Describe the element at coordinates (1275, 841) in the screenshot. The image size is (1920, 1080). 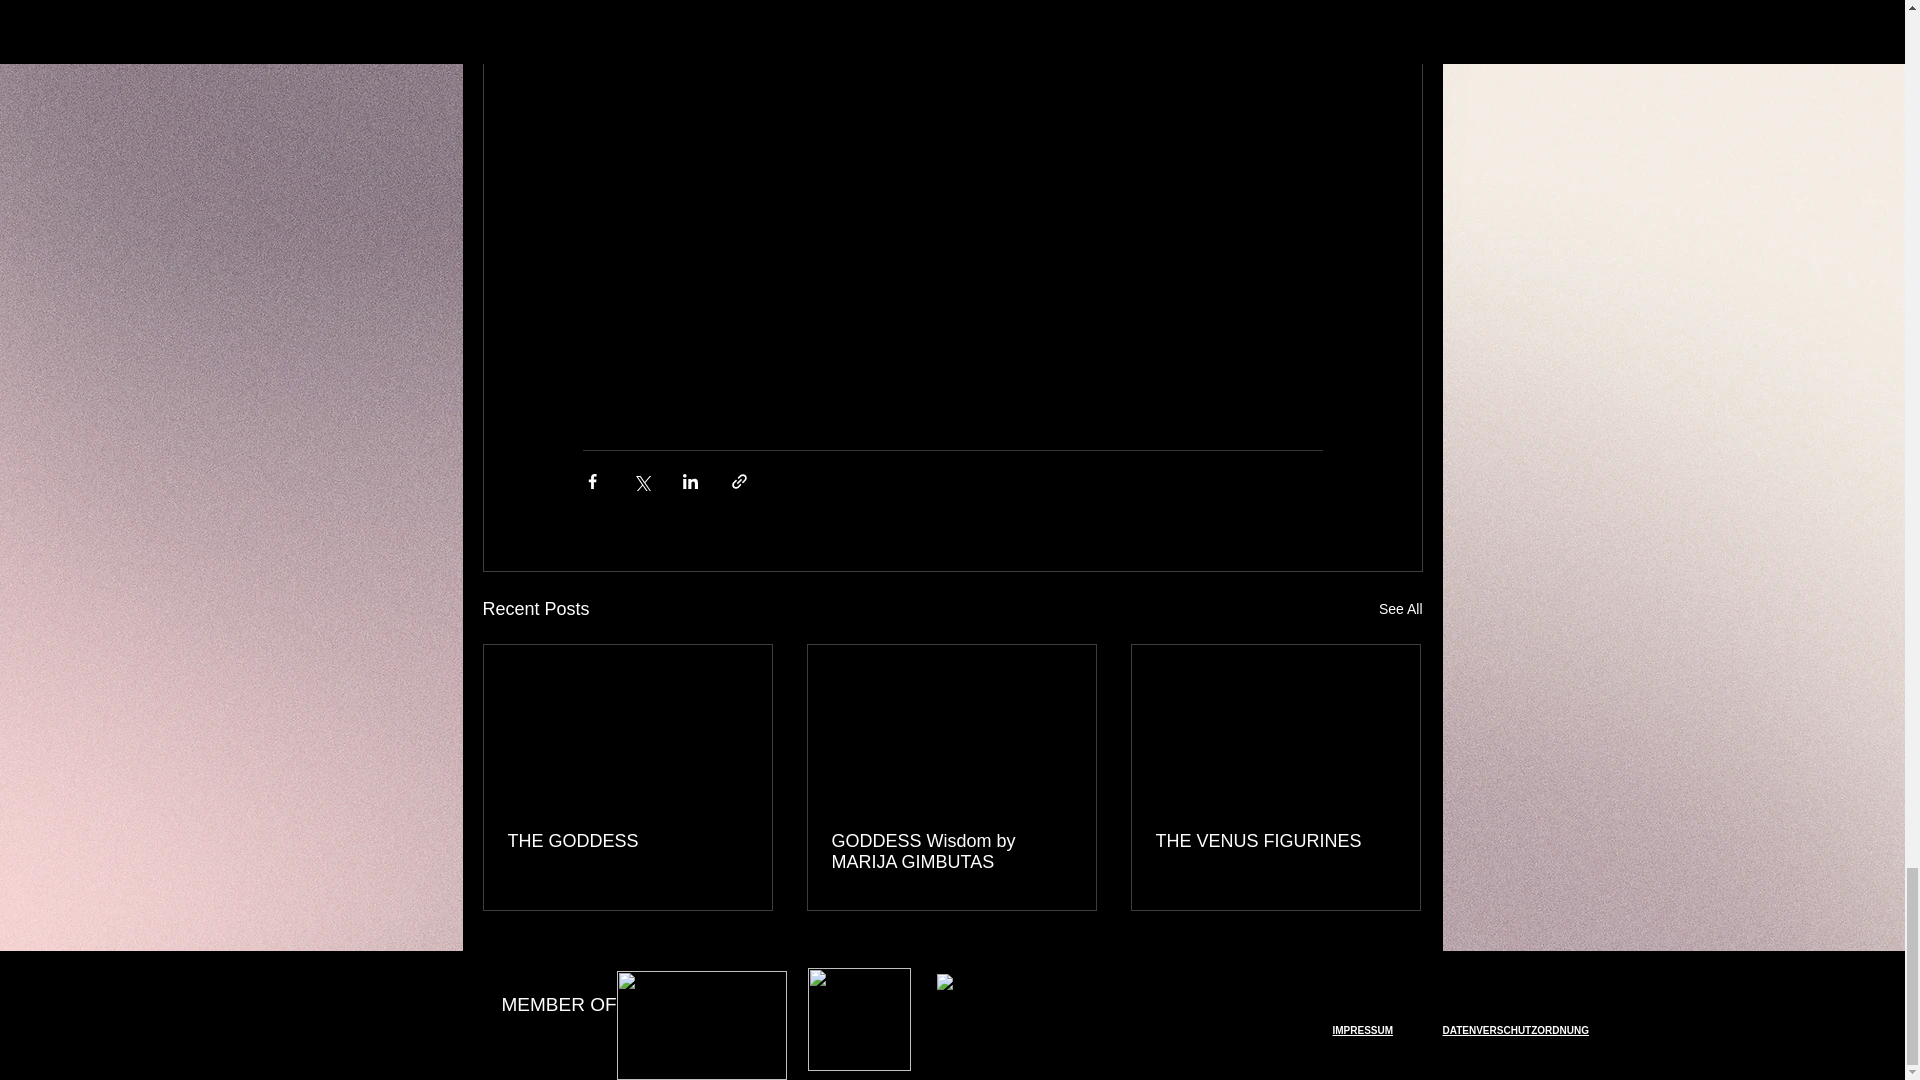
I see `THE VENUS FIGURINES` at that location.